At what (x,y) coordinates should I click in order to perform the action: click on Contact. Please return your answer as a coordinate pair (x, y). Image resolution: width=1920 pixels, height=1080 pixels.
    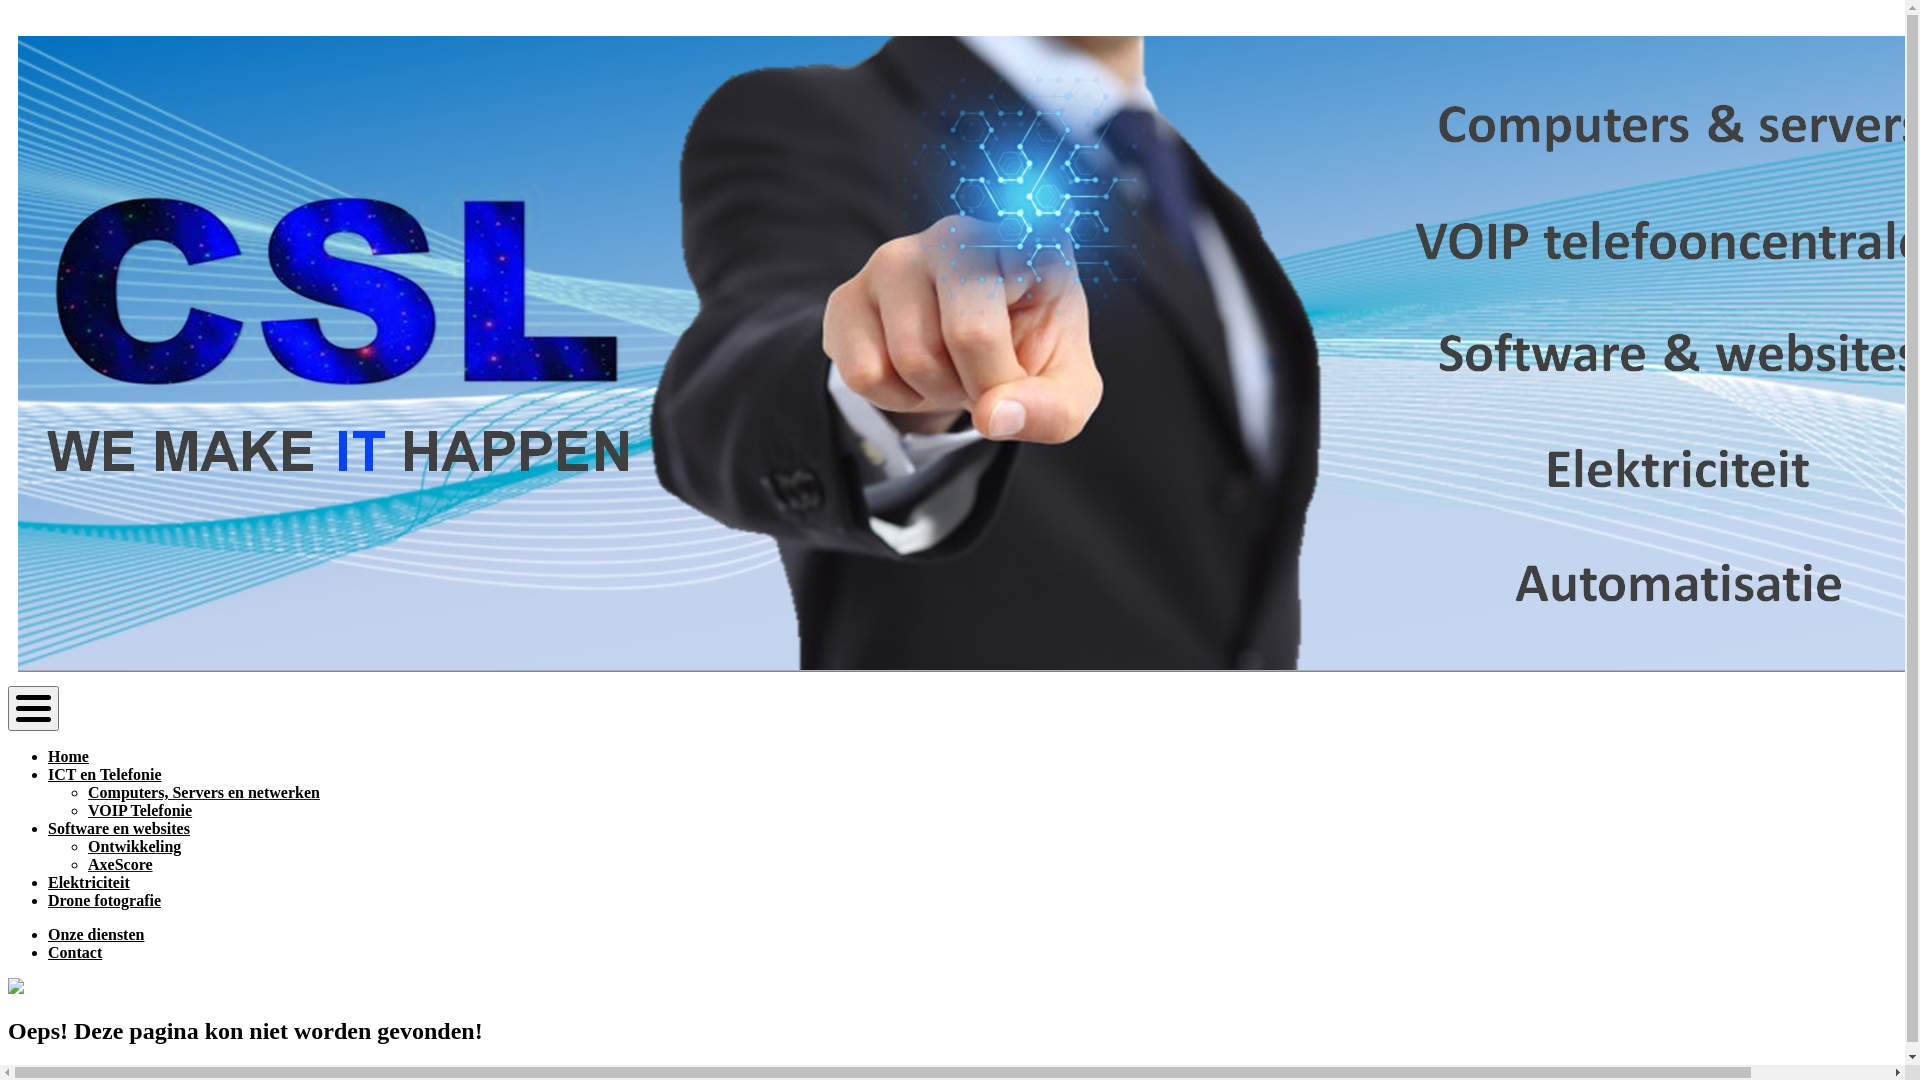
    Looking at the image, I should click on (75, 952).